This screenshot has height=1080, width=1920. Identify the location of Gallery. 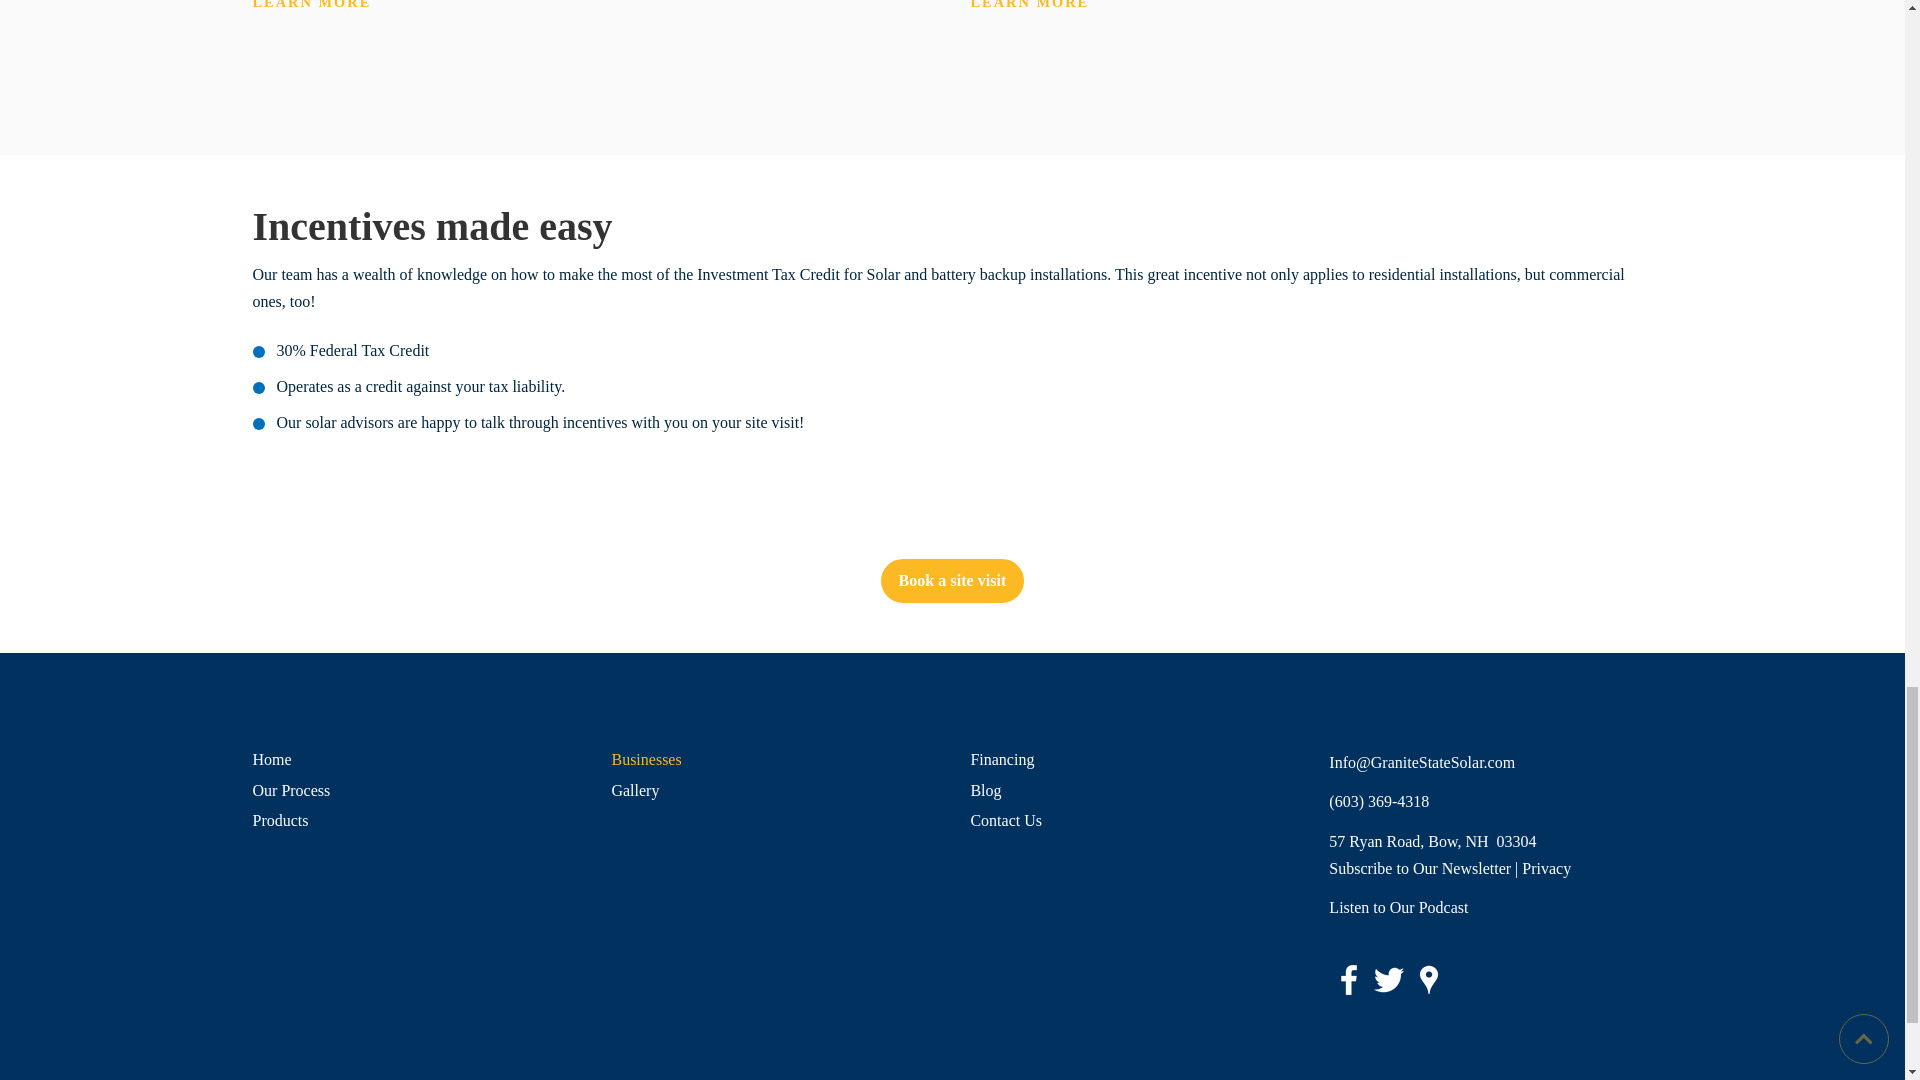
(772, 790).